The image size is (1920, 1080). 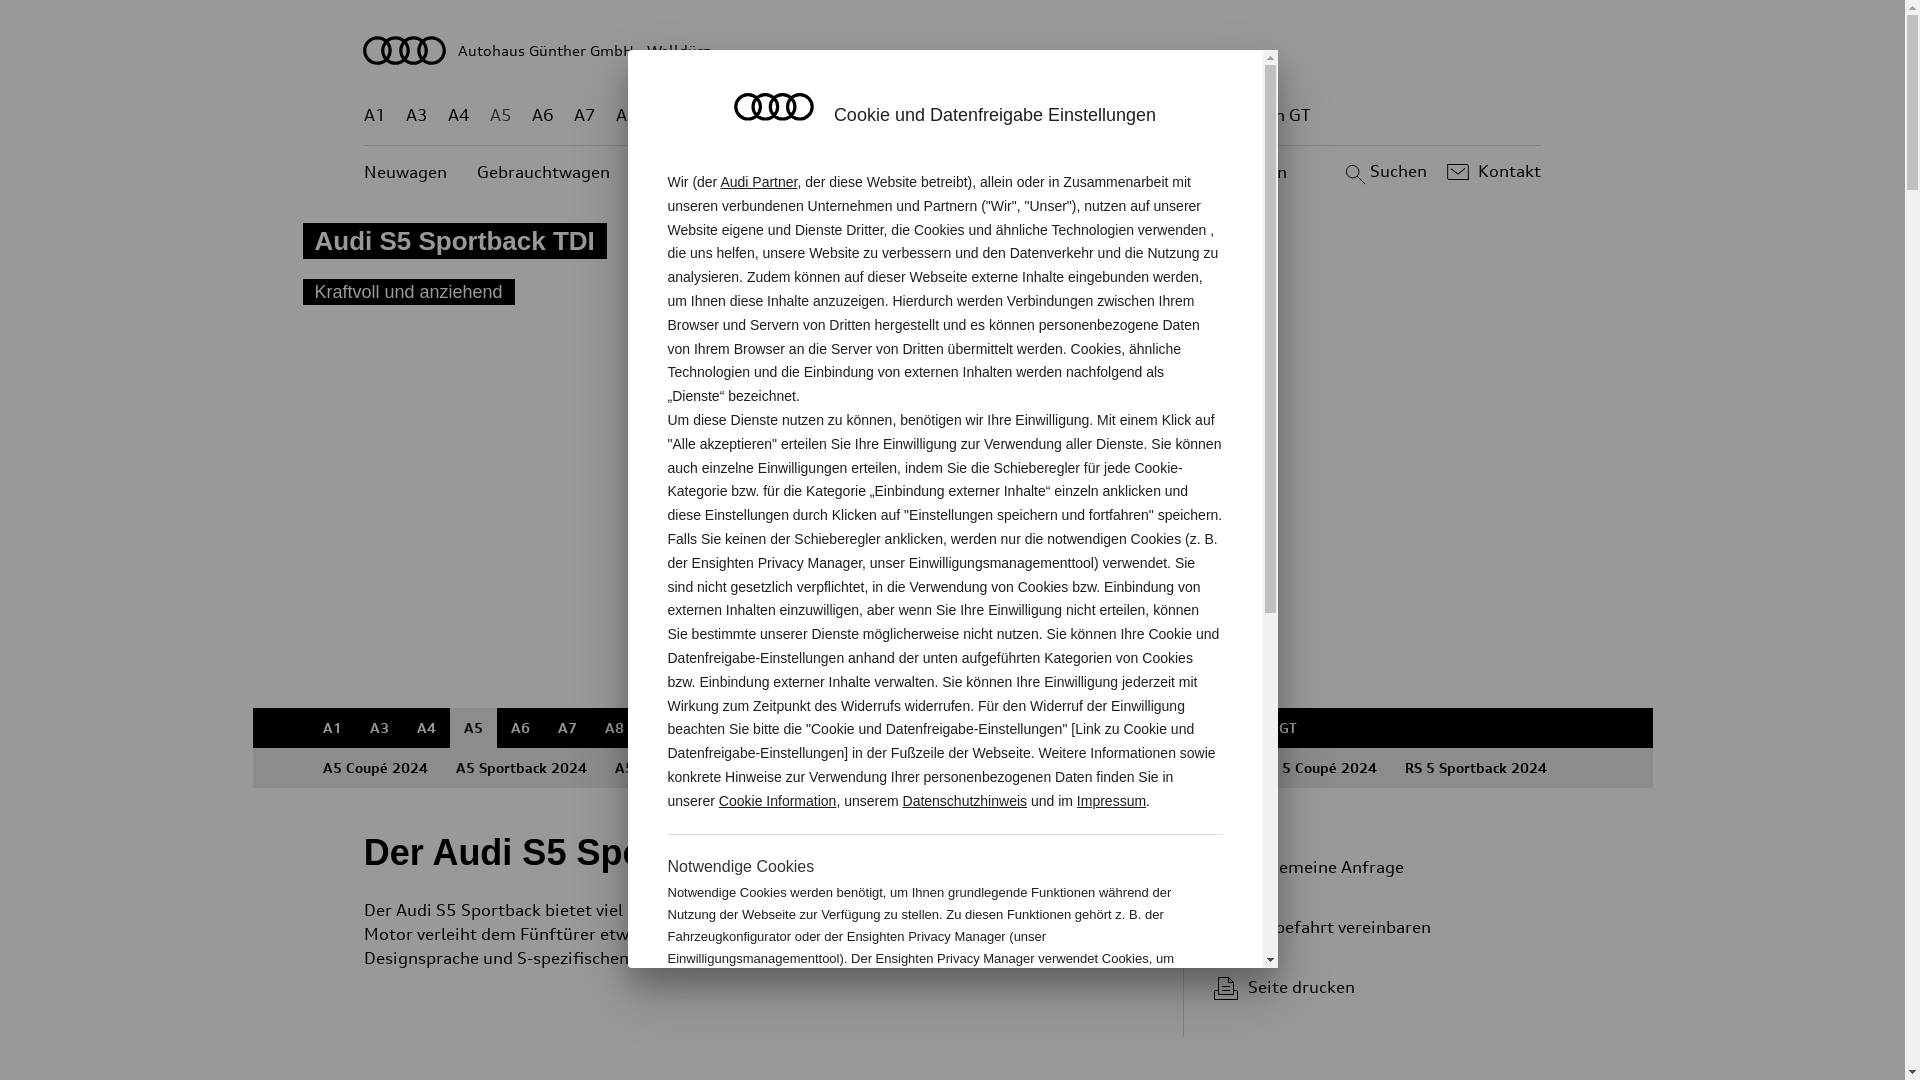 What do you see at coordinates (712, 116) in the screenshot?
I see `Q3` at bounding box center [712, 116].